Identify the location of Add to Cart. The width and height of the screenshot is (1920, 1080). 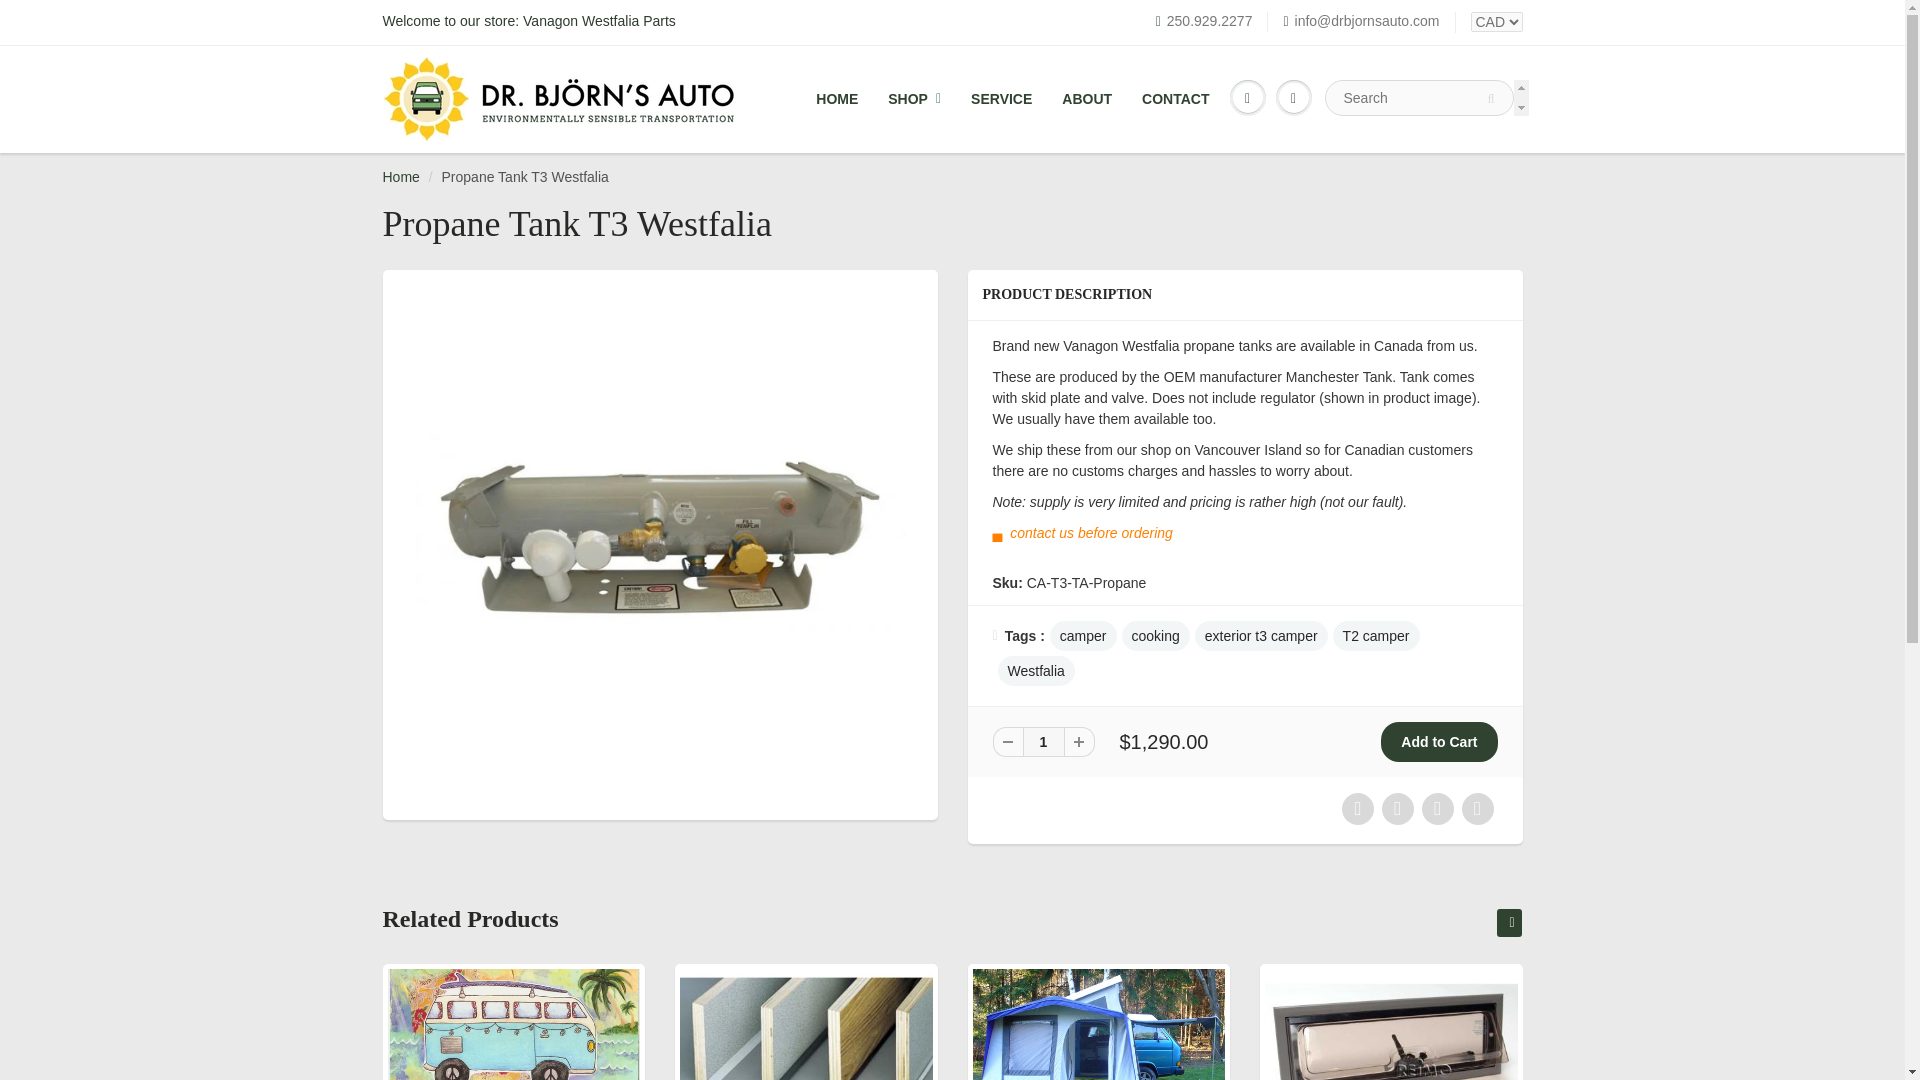
(1438, 742).